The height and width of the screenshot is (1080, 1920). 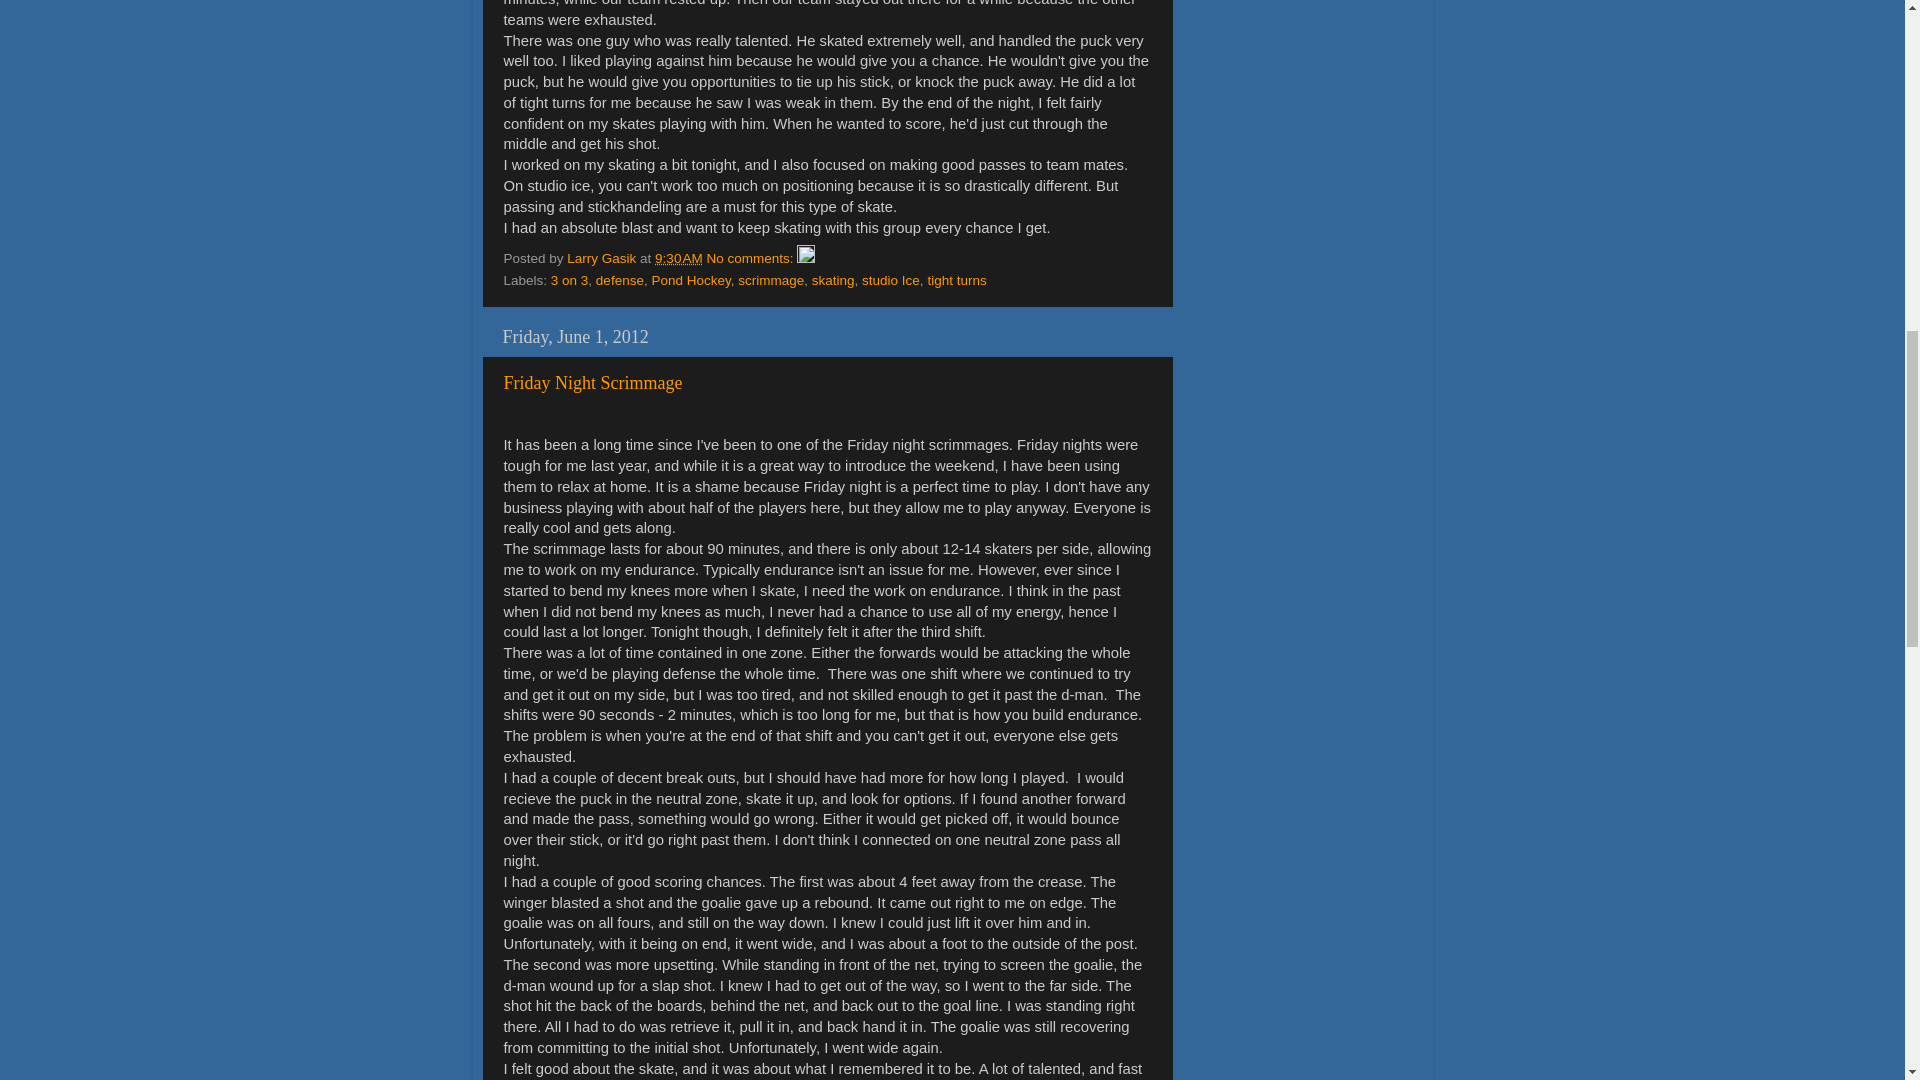 I want to click on Pond Hockey, so click(x=690, y=280).